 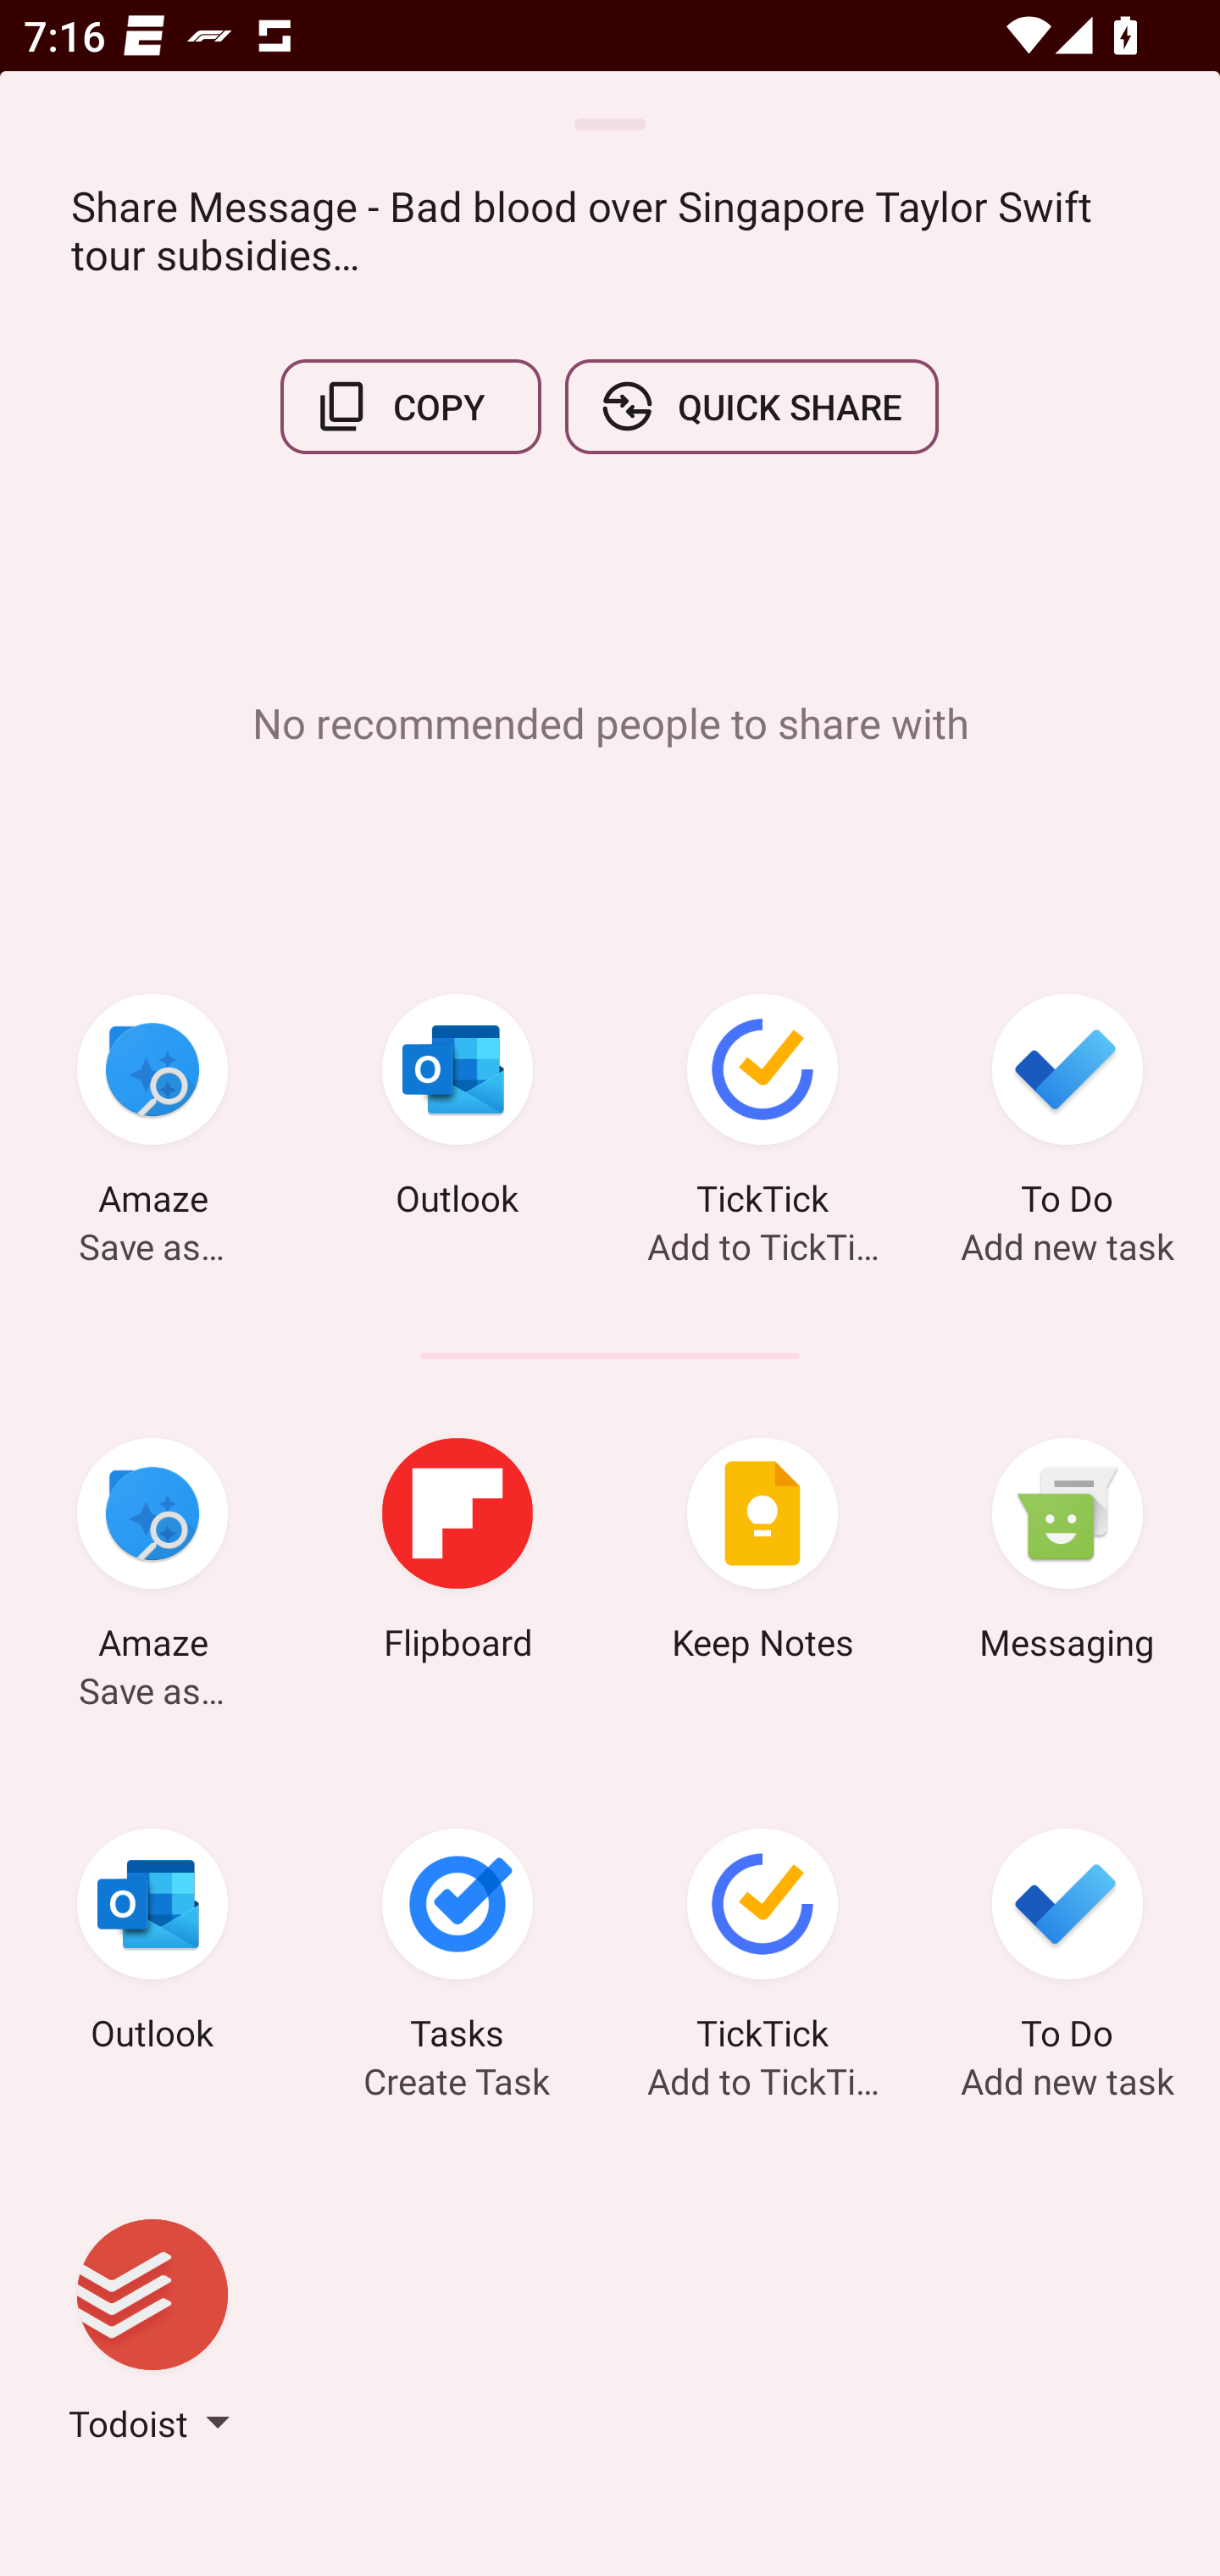 What do you see at coordinates (762, 1945) in the screenshot?
I see `TickTick Add to TickTick` at bounding box center [762, 1945].